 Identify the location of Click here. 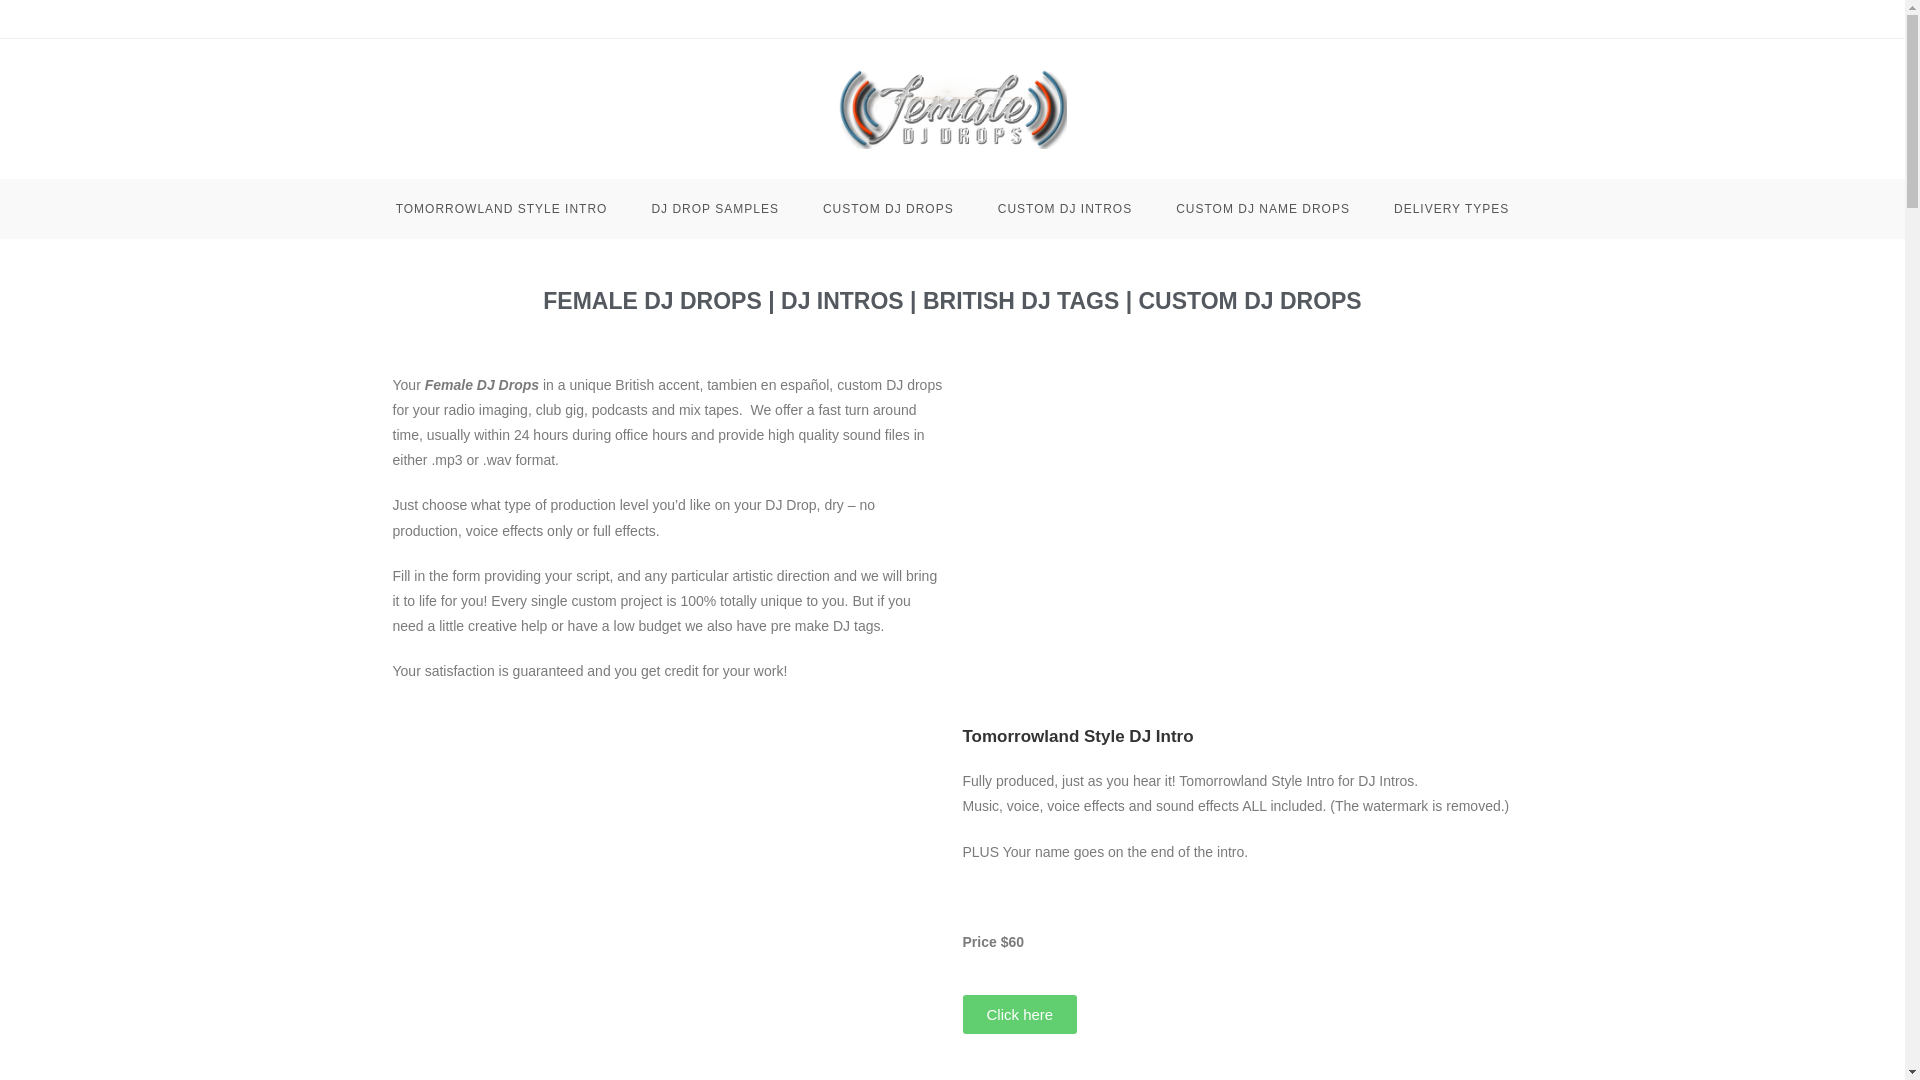
(1019, 1014).